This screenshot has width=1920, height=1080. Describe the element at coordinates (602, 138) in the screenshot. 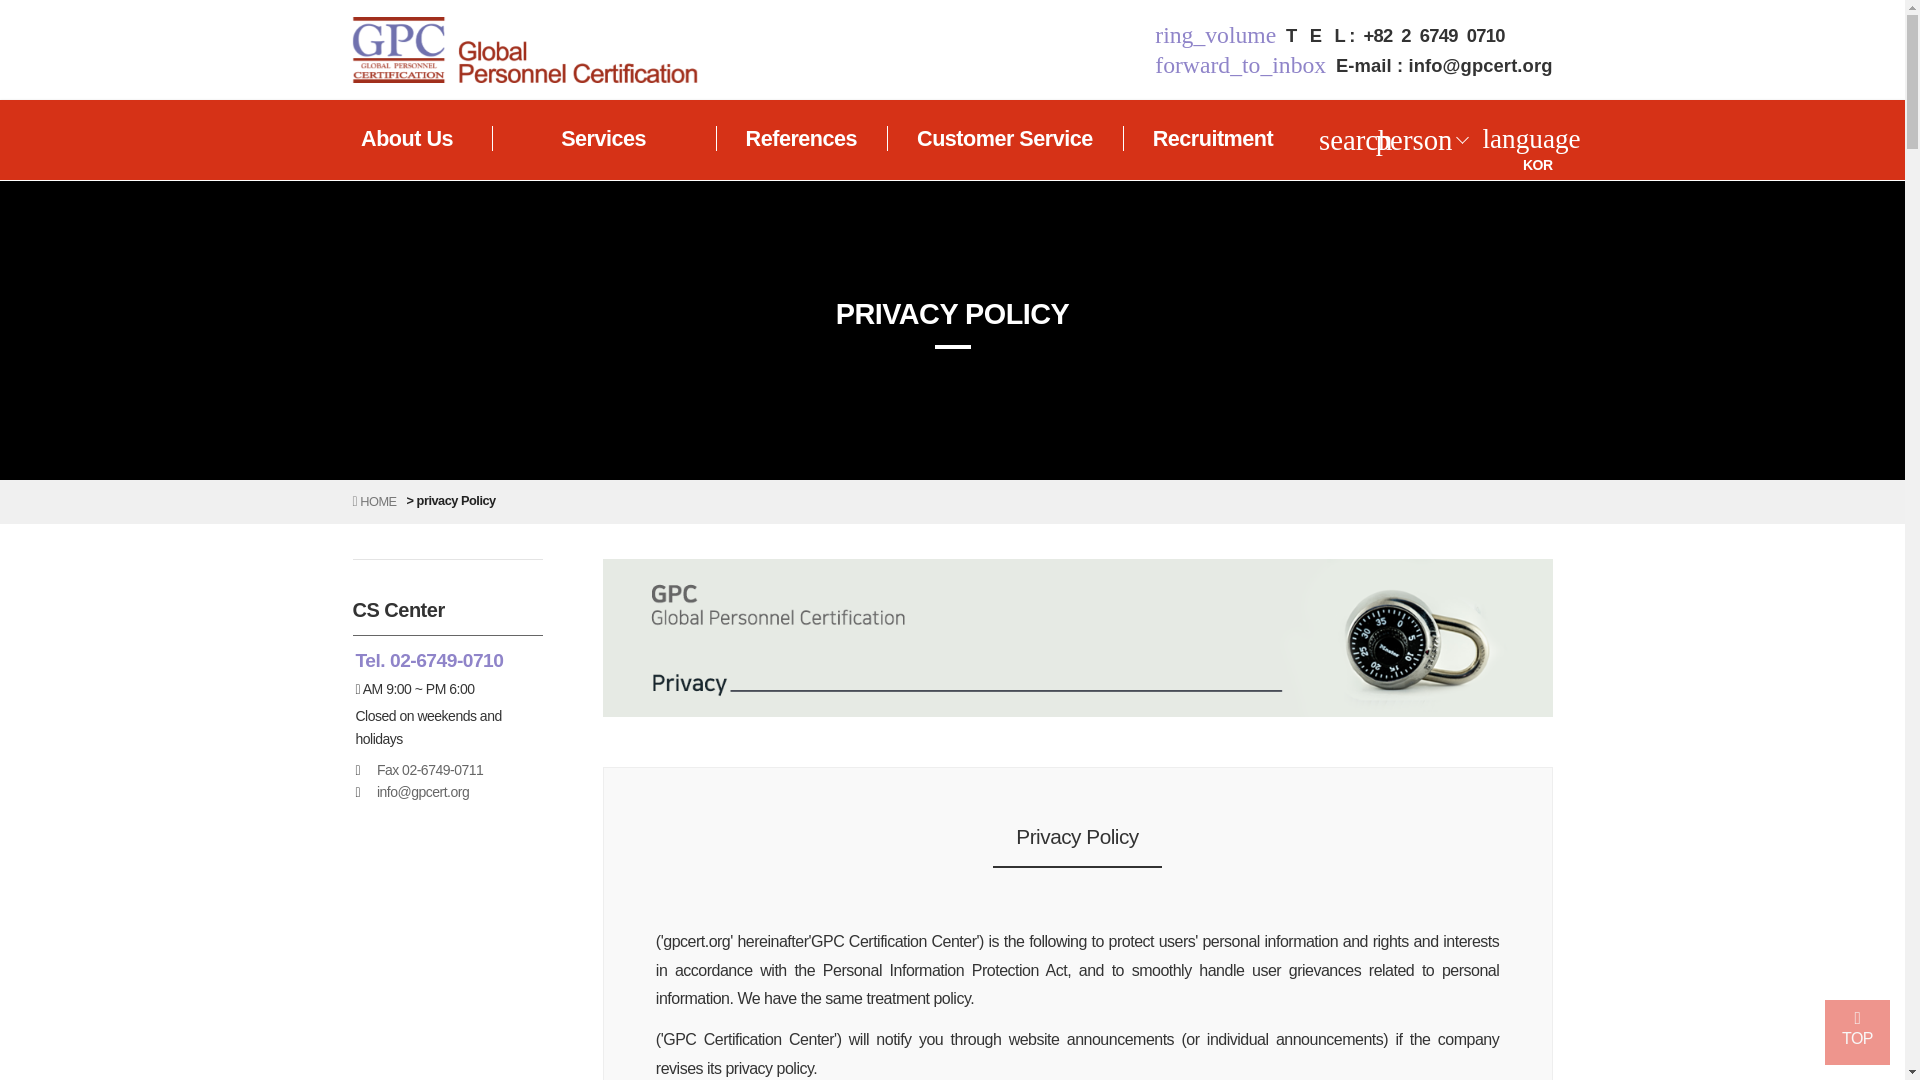

I see `Services` at that location.